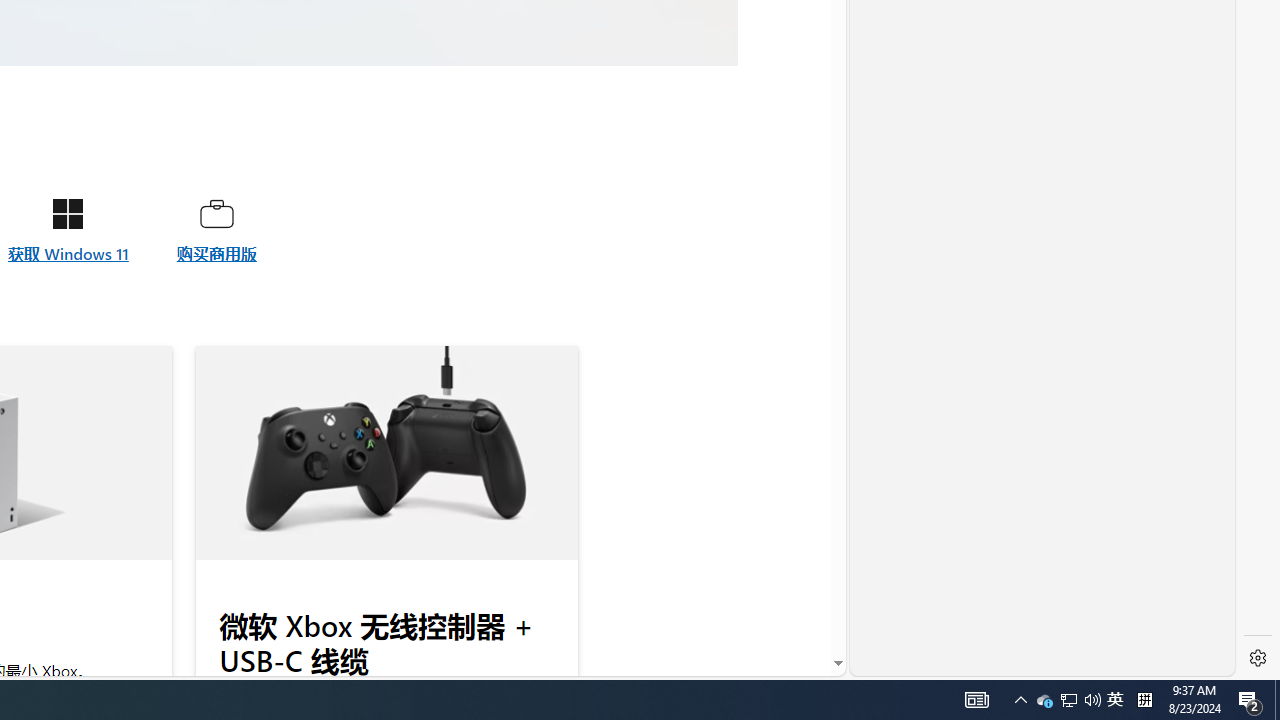 This screenshot has height=720, width=1280. Describe the element at coordinates (386, 453) in the screenshot. I see `A pair of Xbox Wireless Controllers with USB-C Cable.` at that location.